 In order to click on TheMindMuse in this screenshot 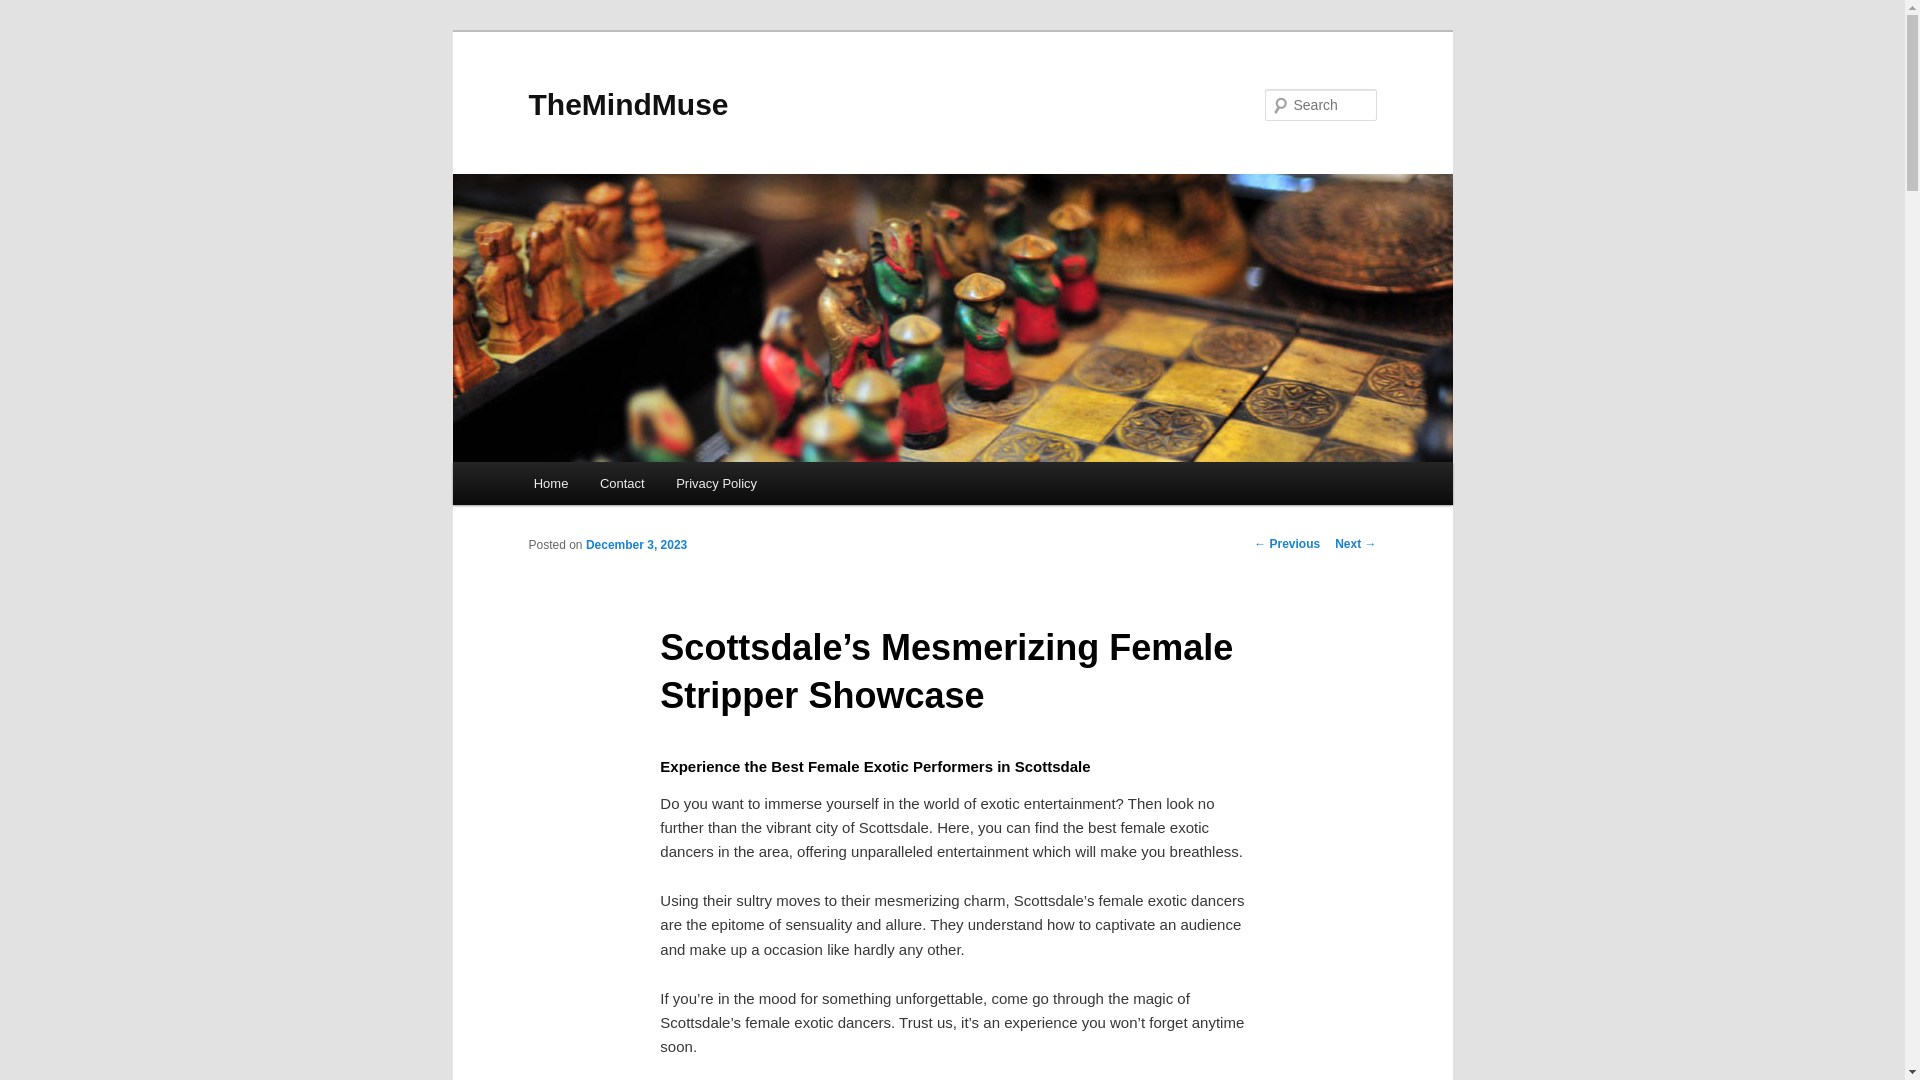, I will do `click(628, 104)`.